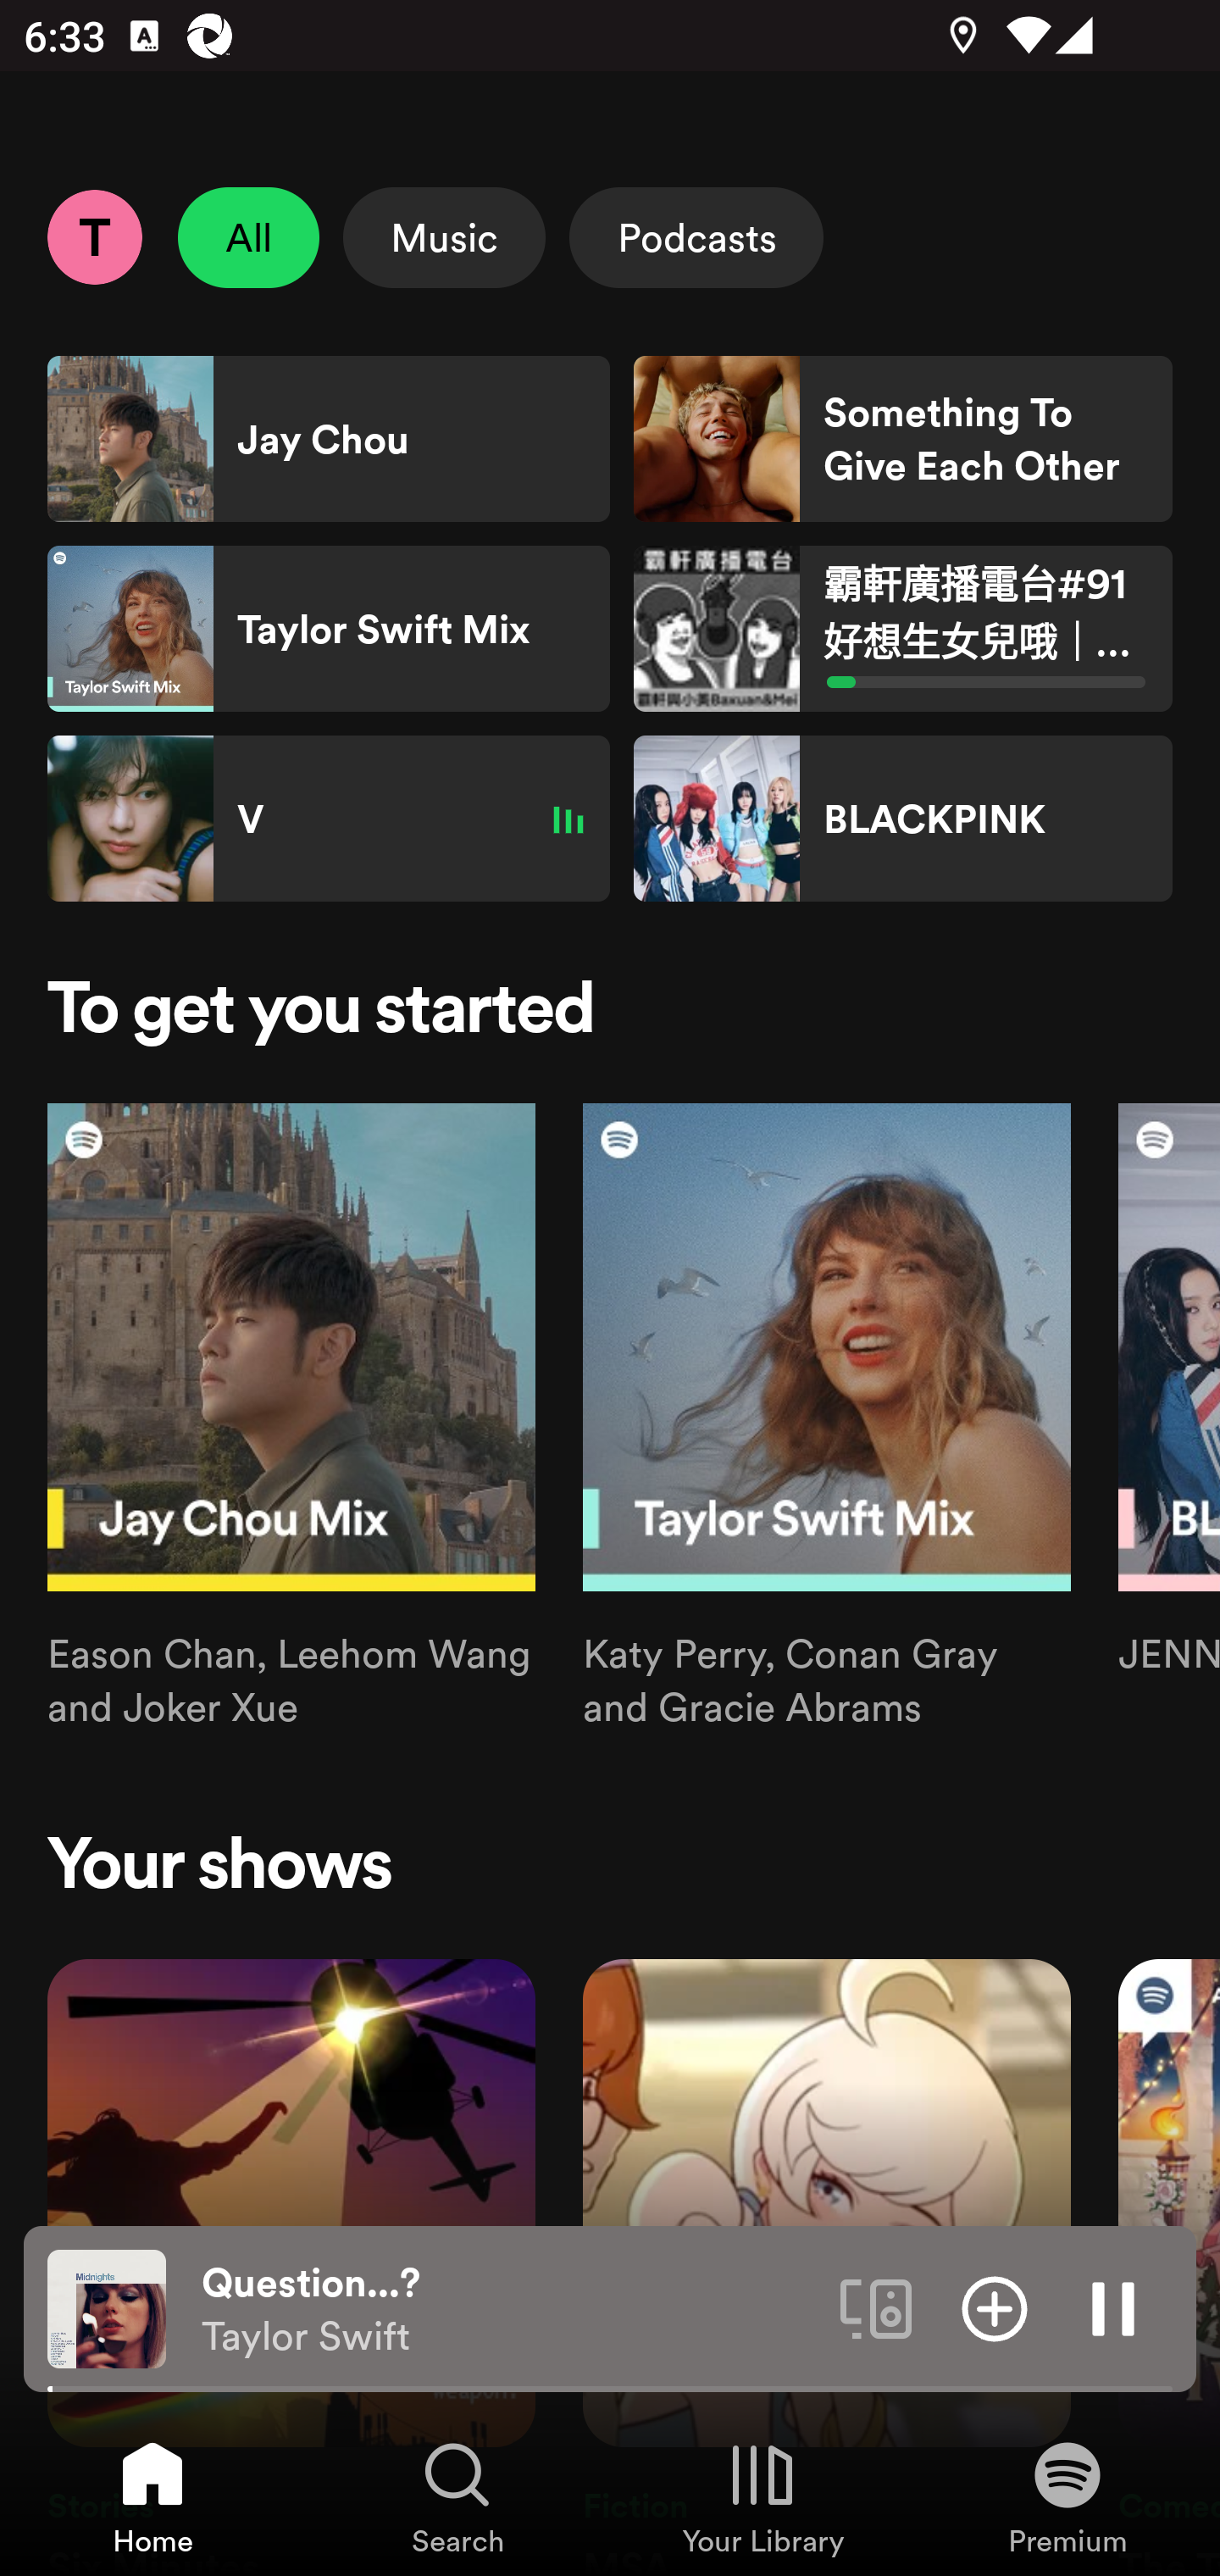  I want to click on All Unselect All, so click(249, 237).